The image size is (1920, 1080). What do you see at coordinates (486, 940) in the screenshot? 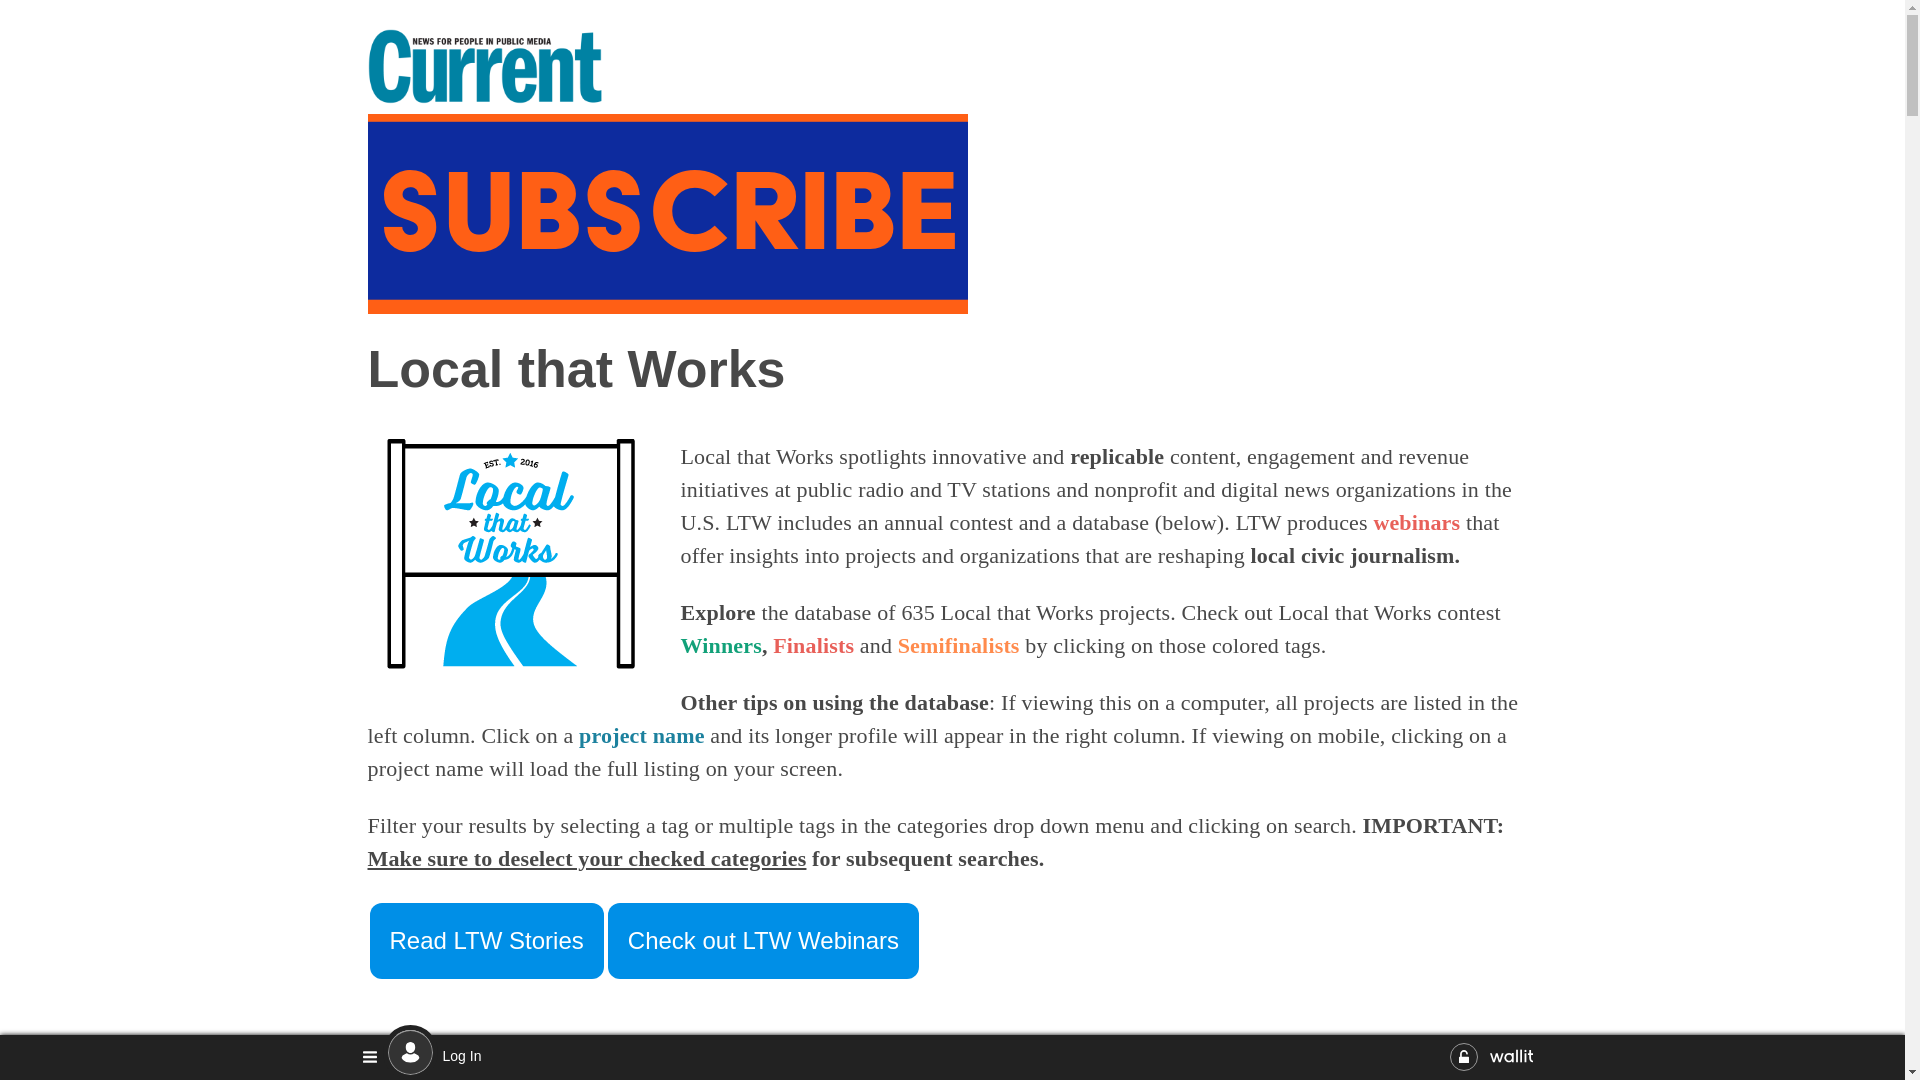
I see `Read LTW Stories` at bounding box center [486, 940].